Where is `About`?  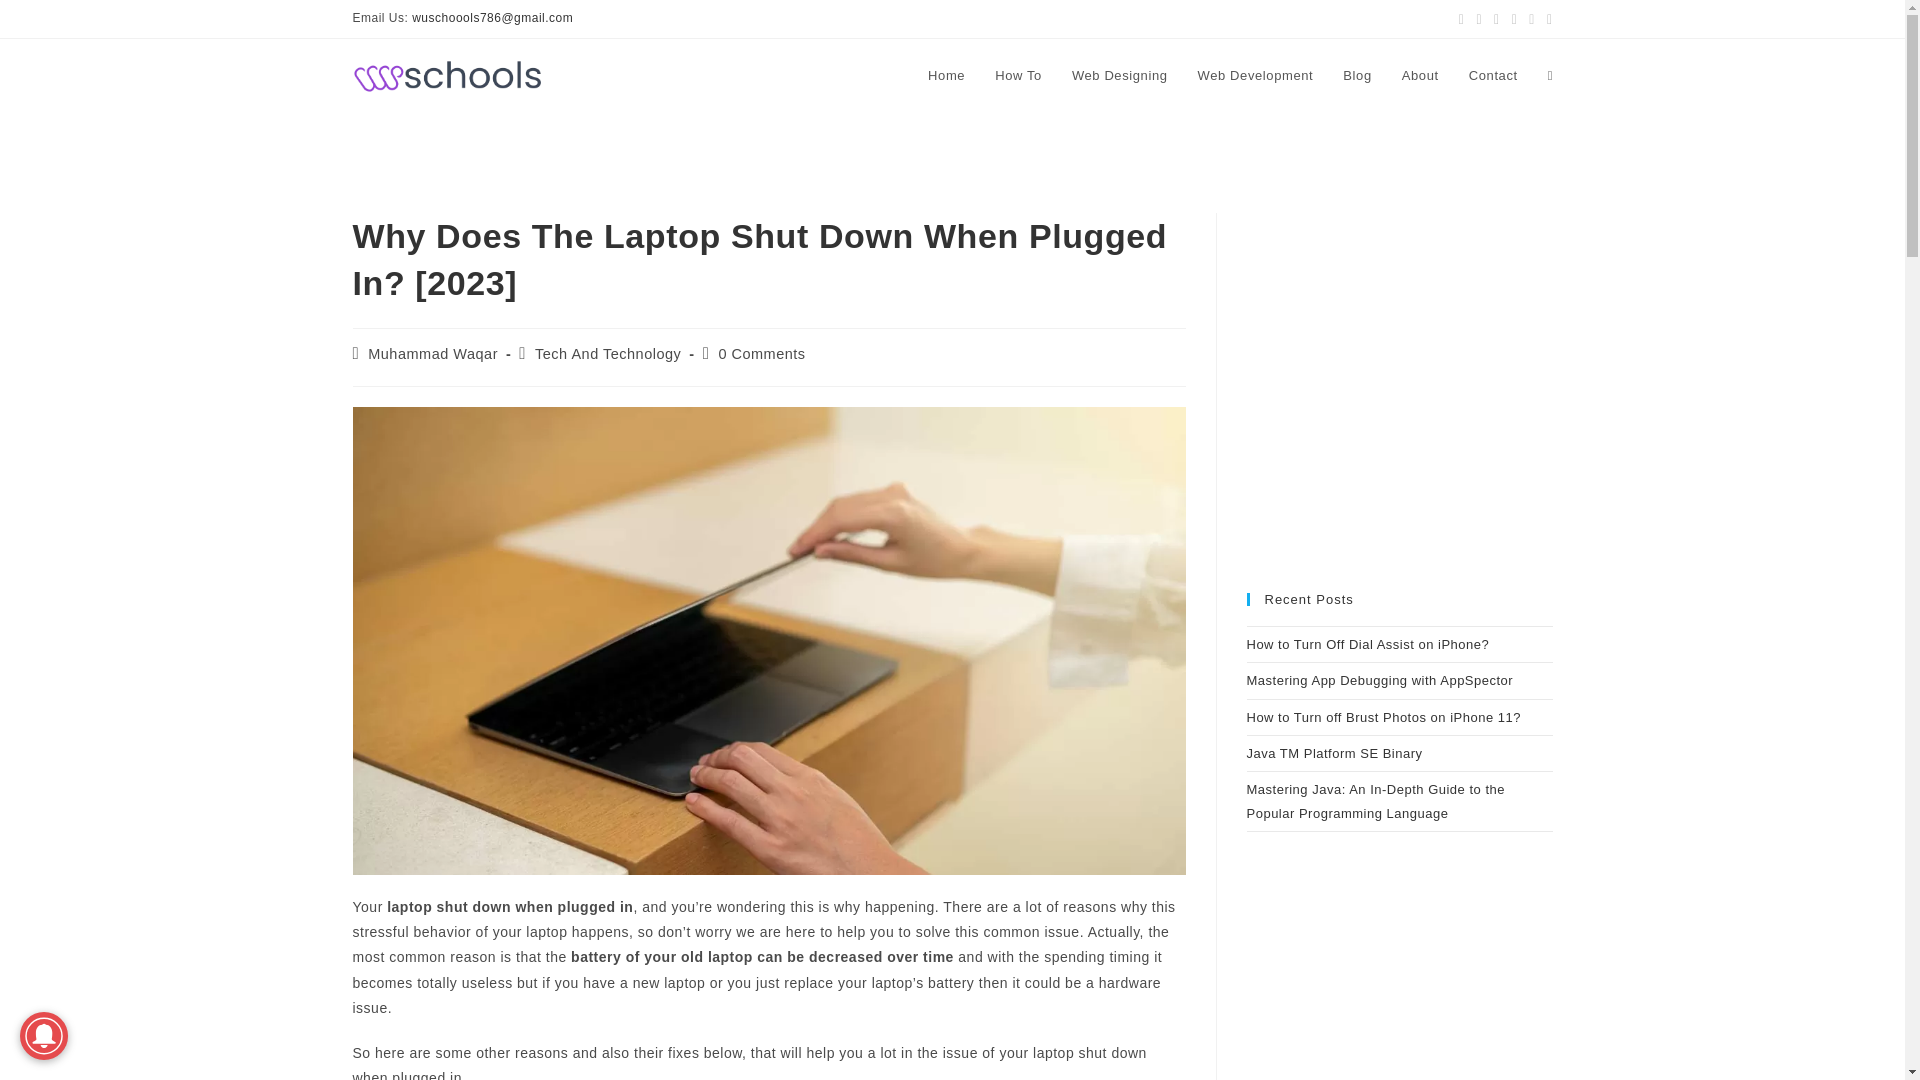 About is located at coordinates (1420, 76).